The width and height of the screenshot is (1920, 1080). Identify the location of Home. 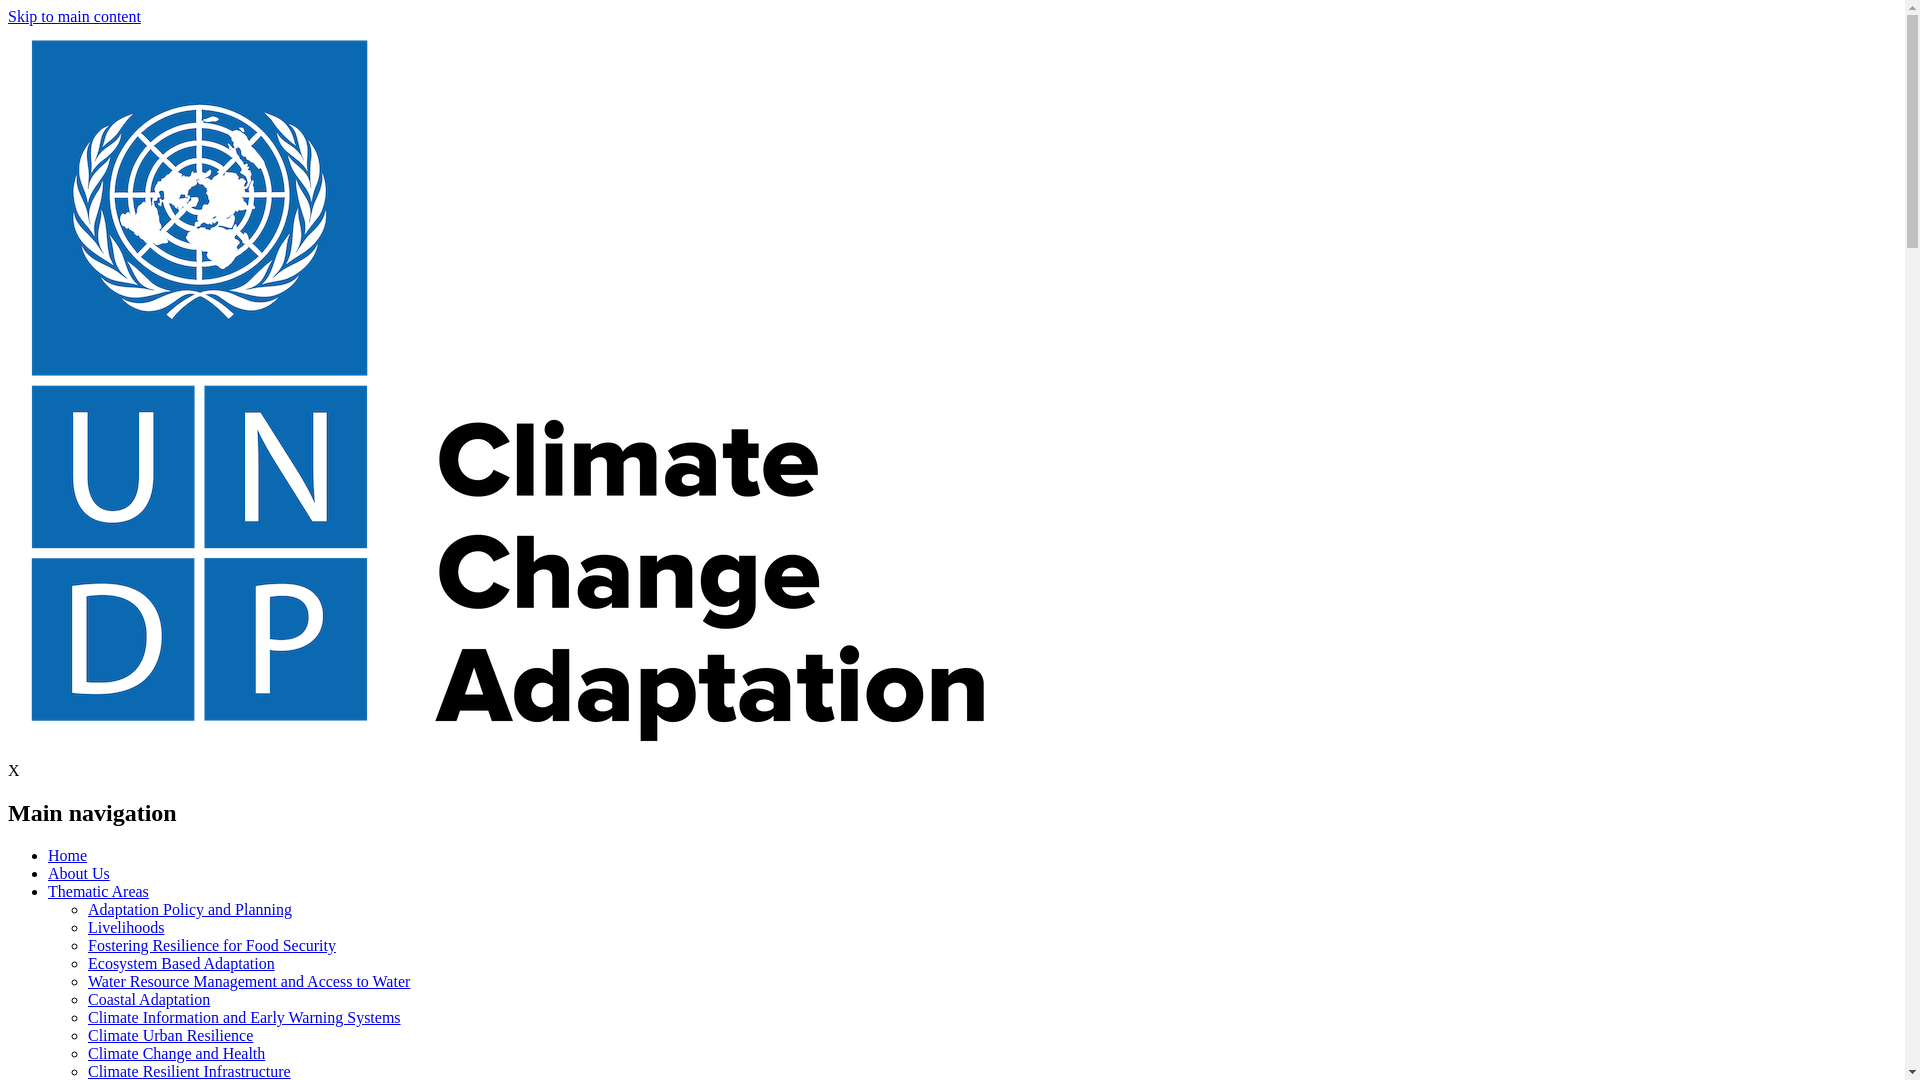
(67, 855).